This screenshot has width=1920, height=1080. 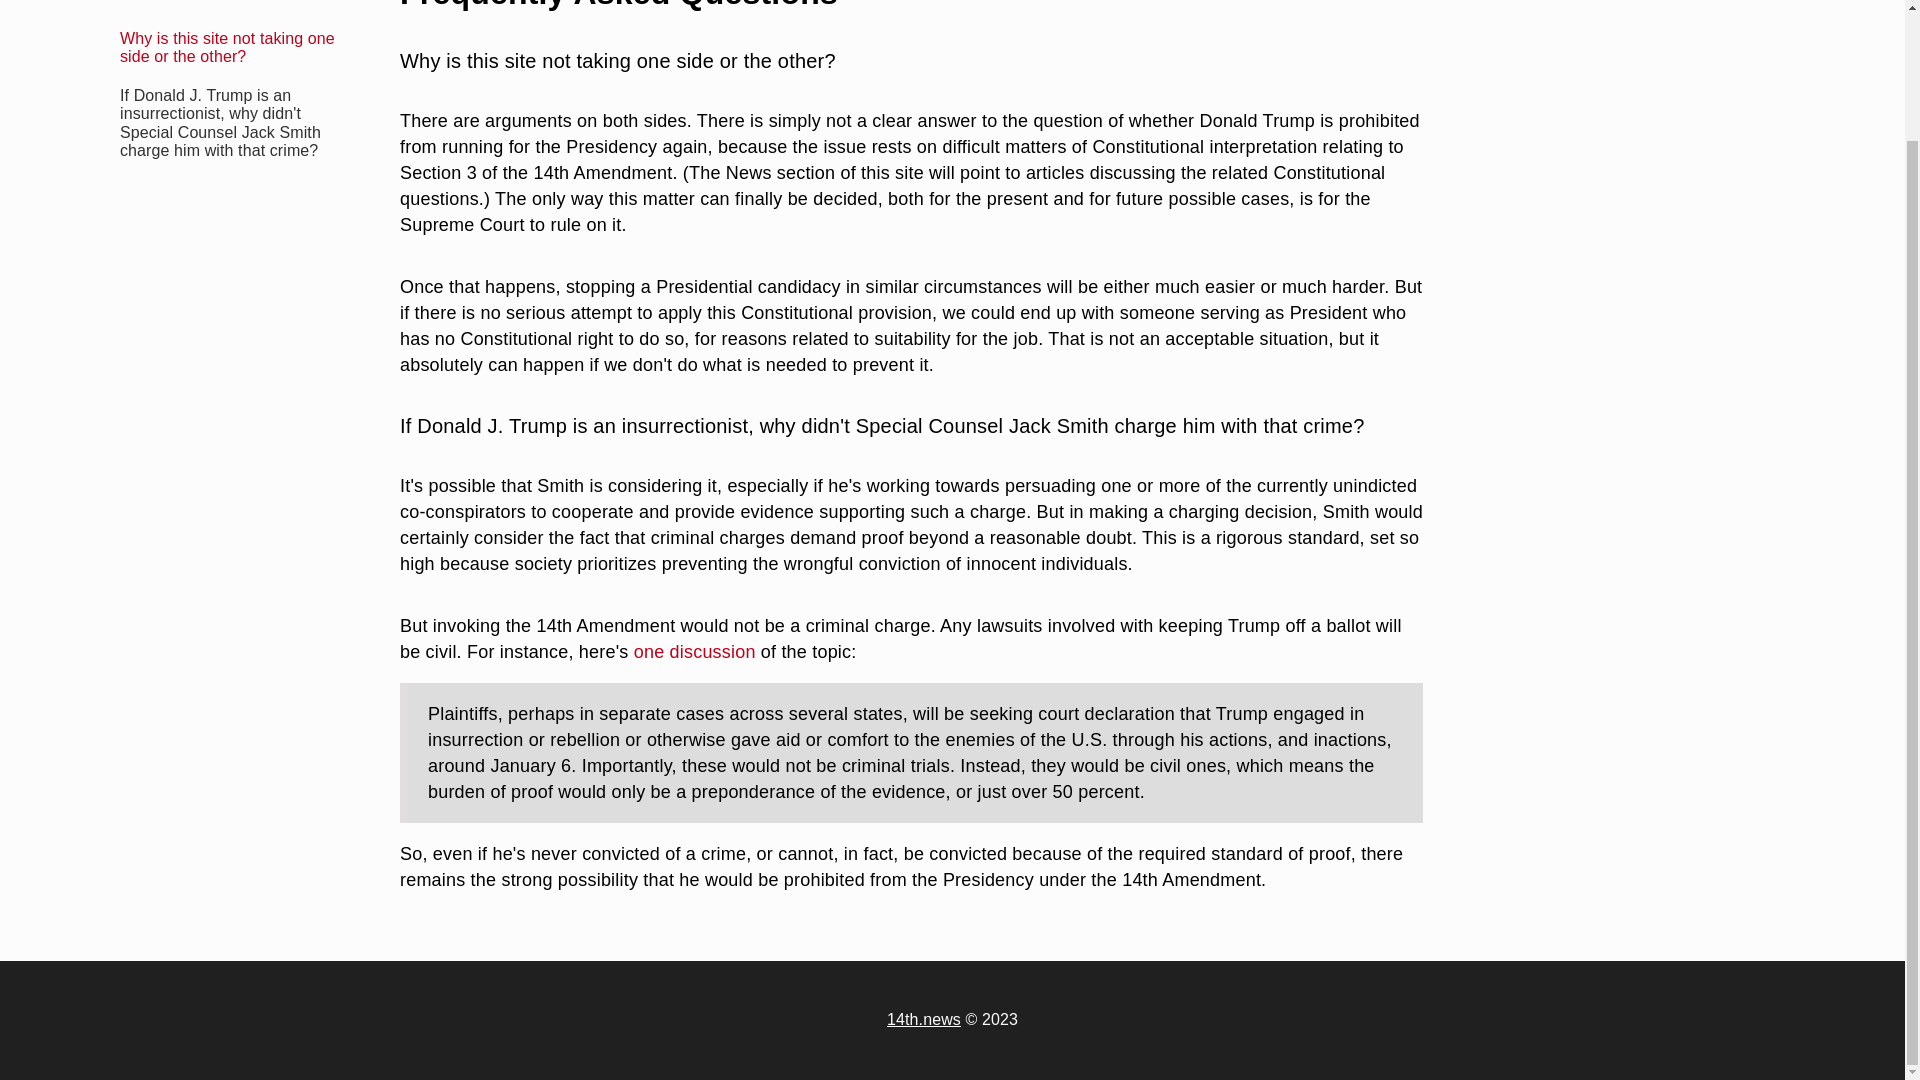 What do you see at coordinates (924, 1019) in the screenshot?
I see `14th.news` at bounding box center [924, 1019].